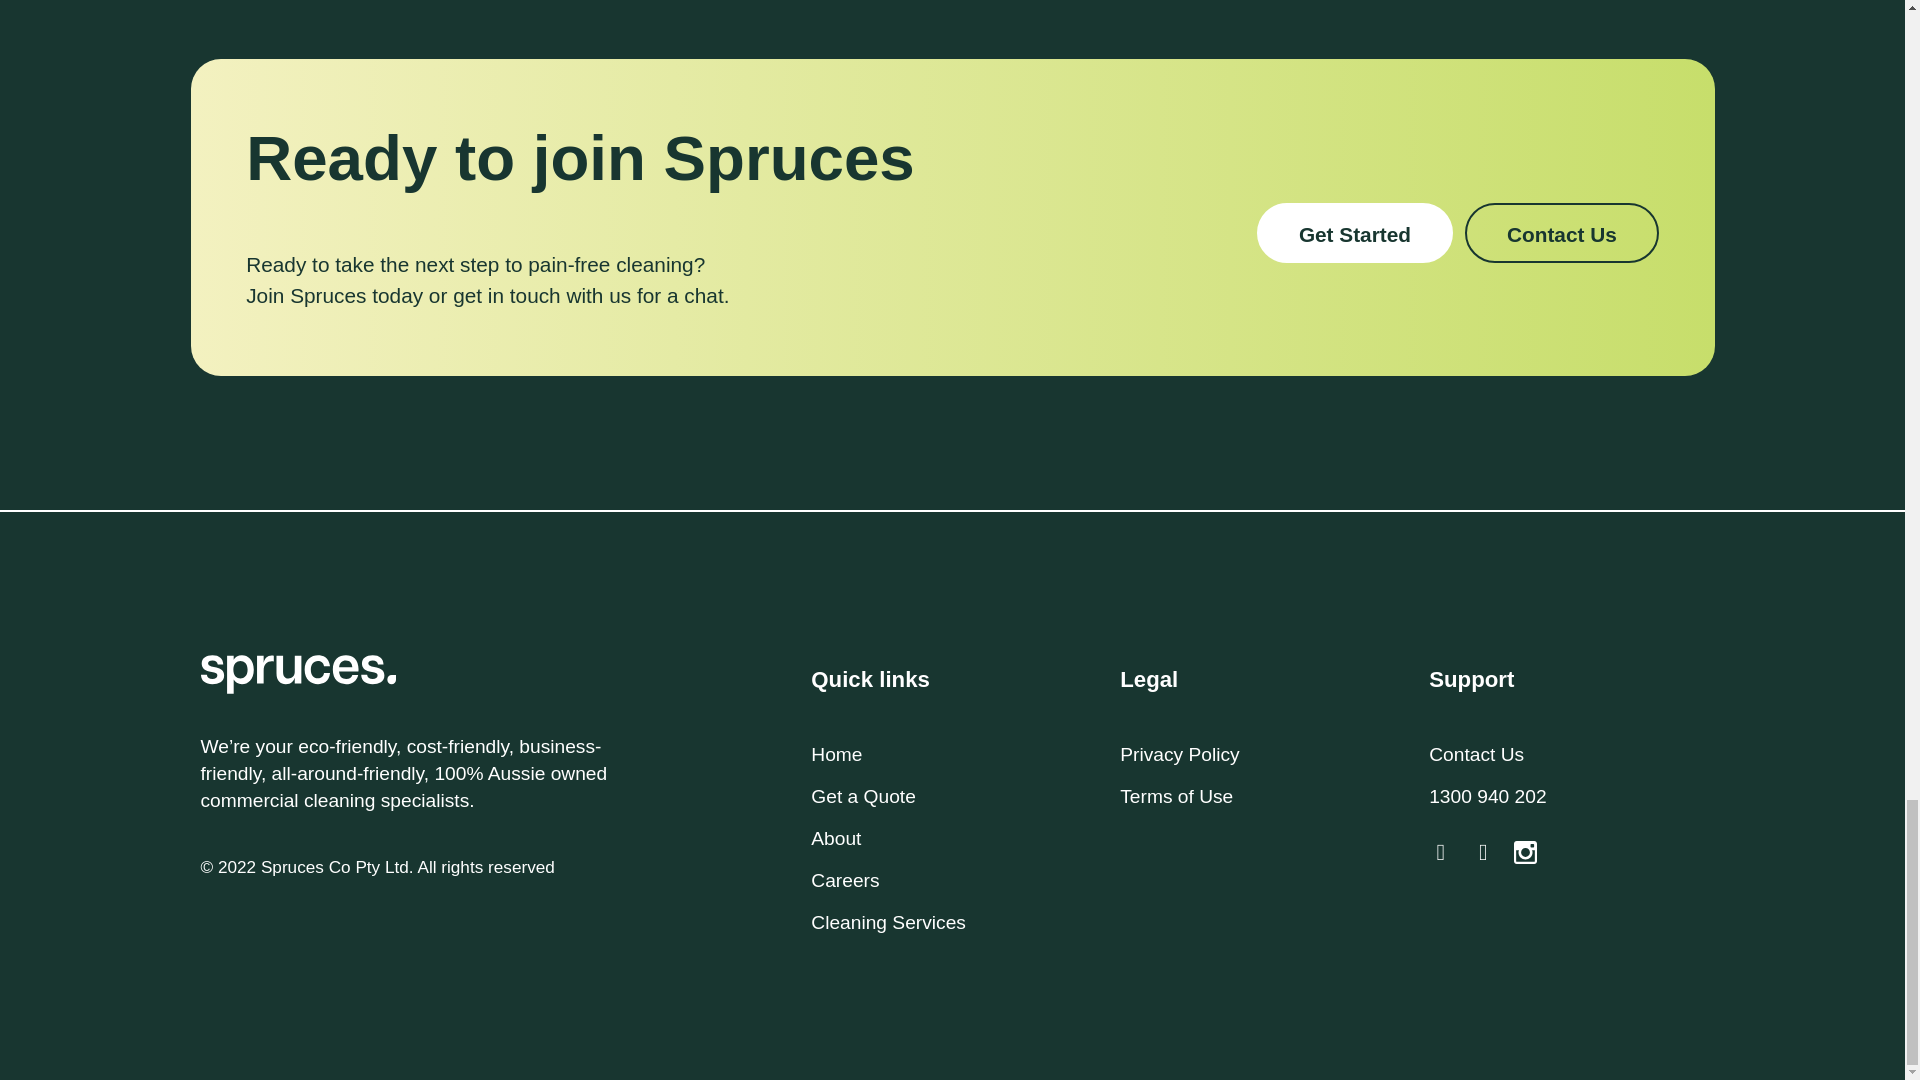  What do you see at coordinates (1355, 233) in the screenshot?
I see `Get Started` at bounding box center [1355, 233].